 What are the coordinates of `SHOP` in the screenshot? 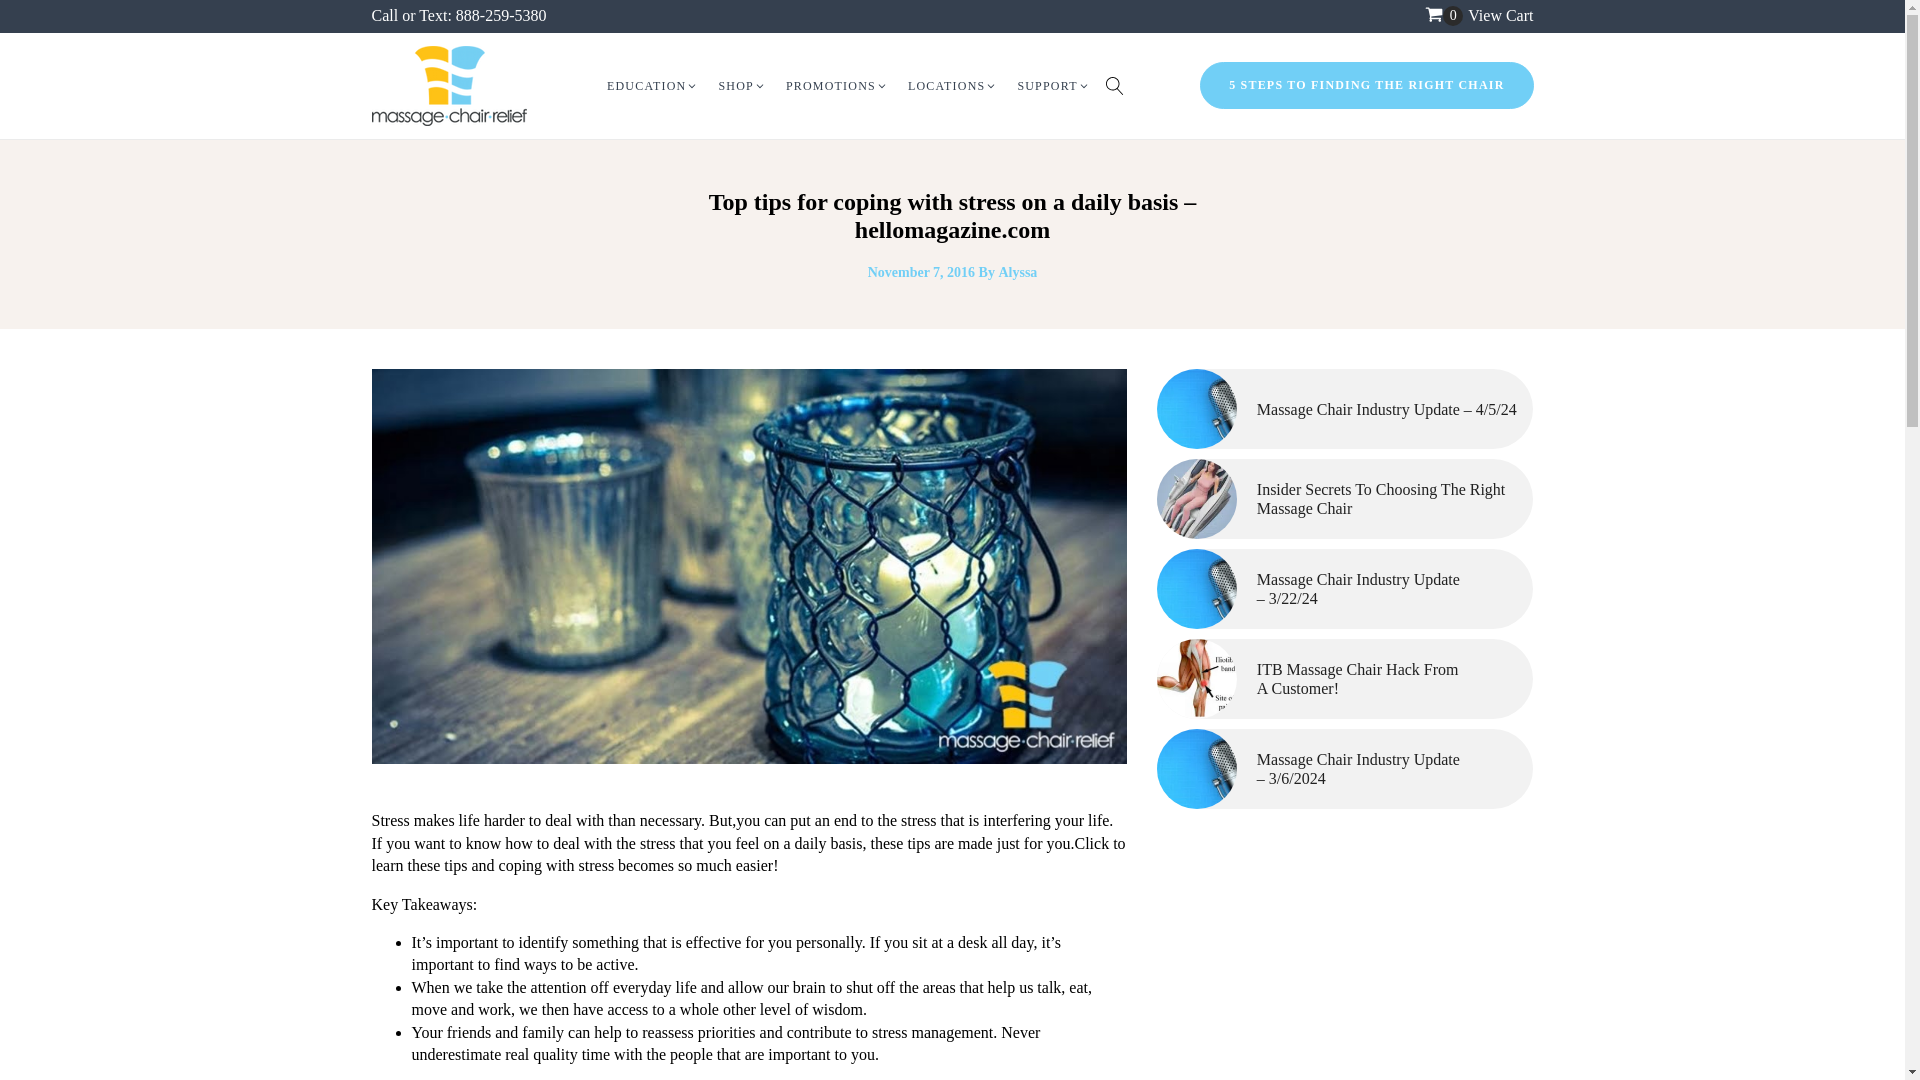 It's located at (742, 86).